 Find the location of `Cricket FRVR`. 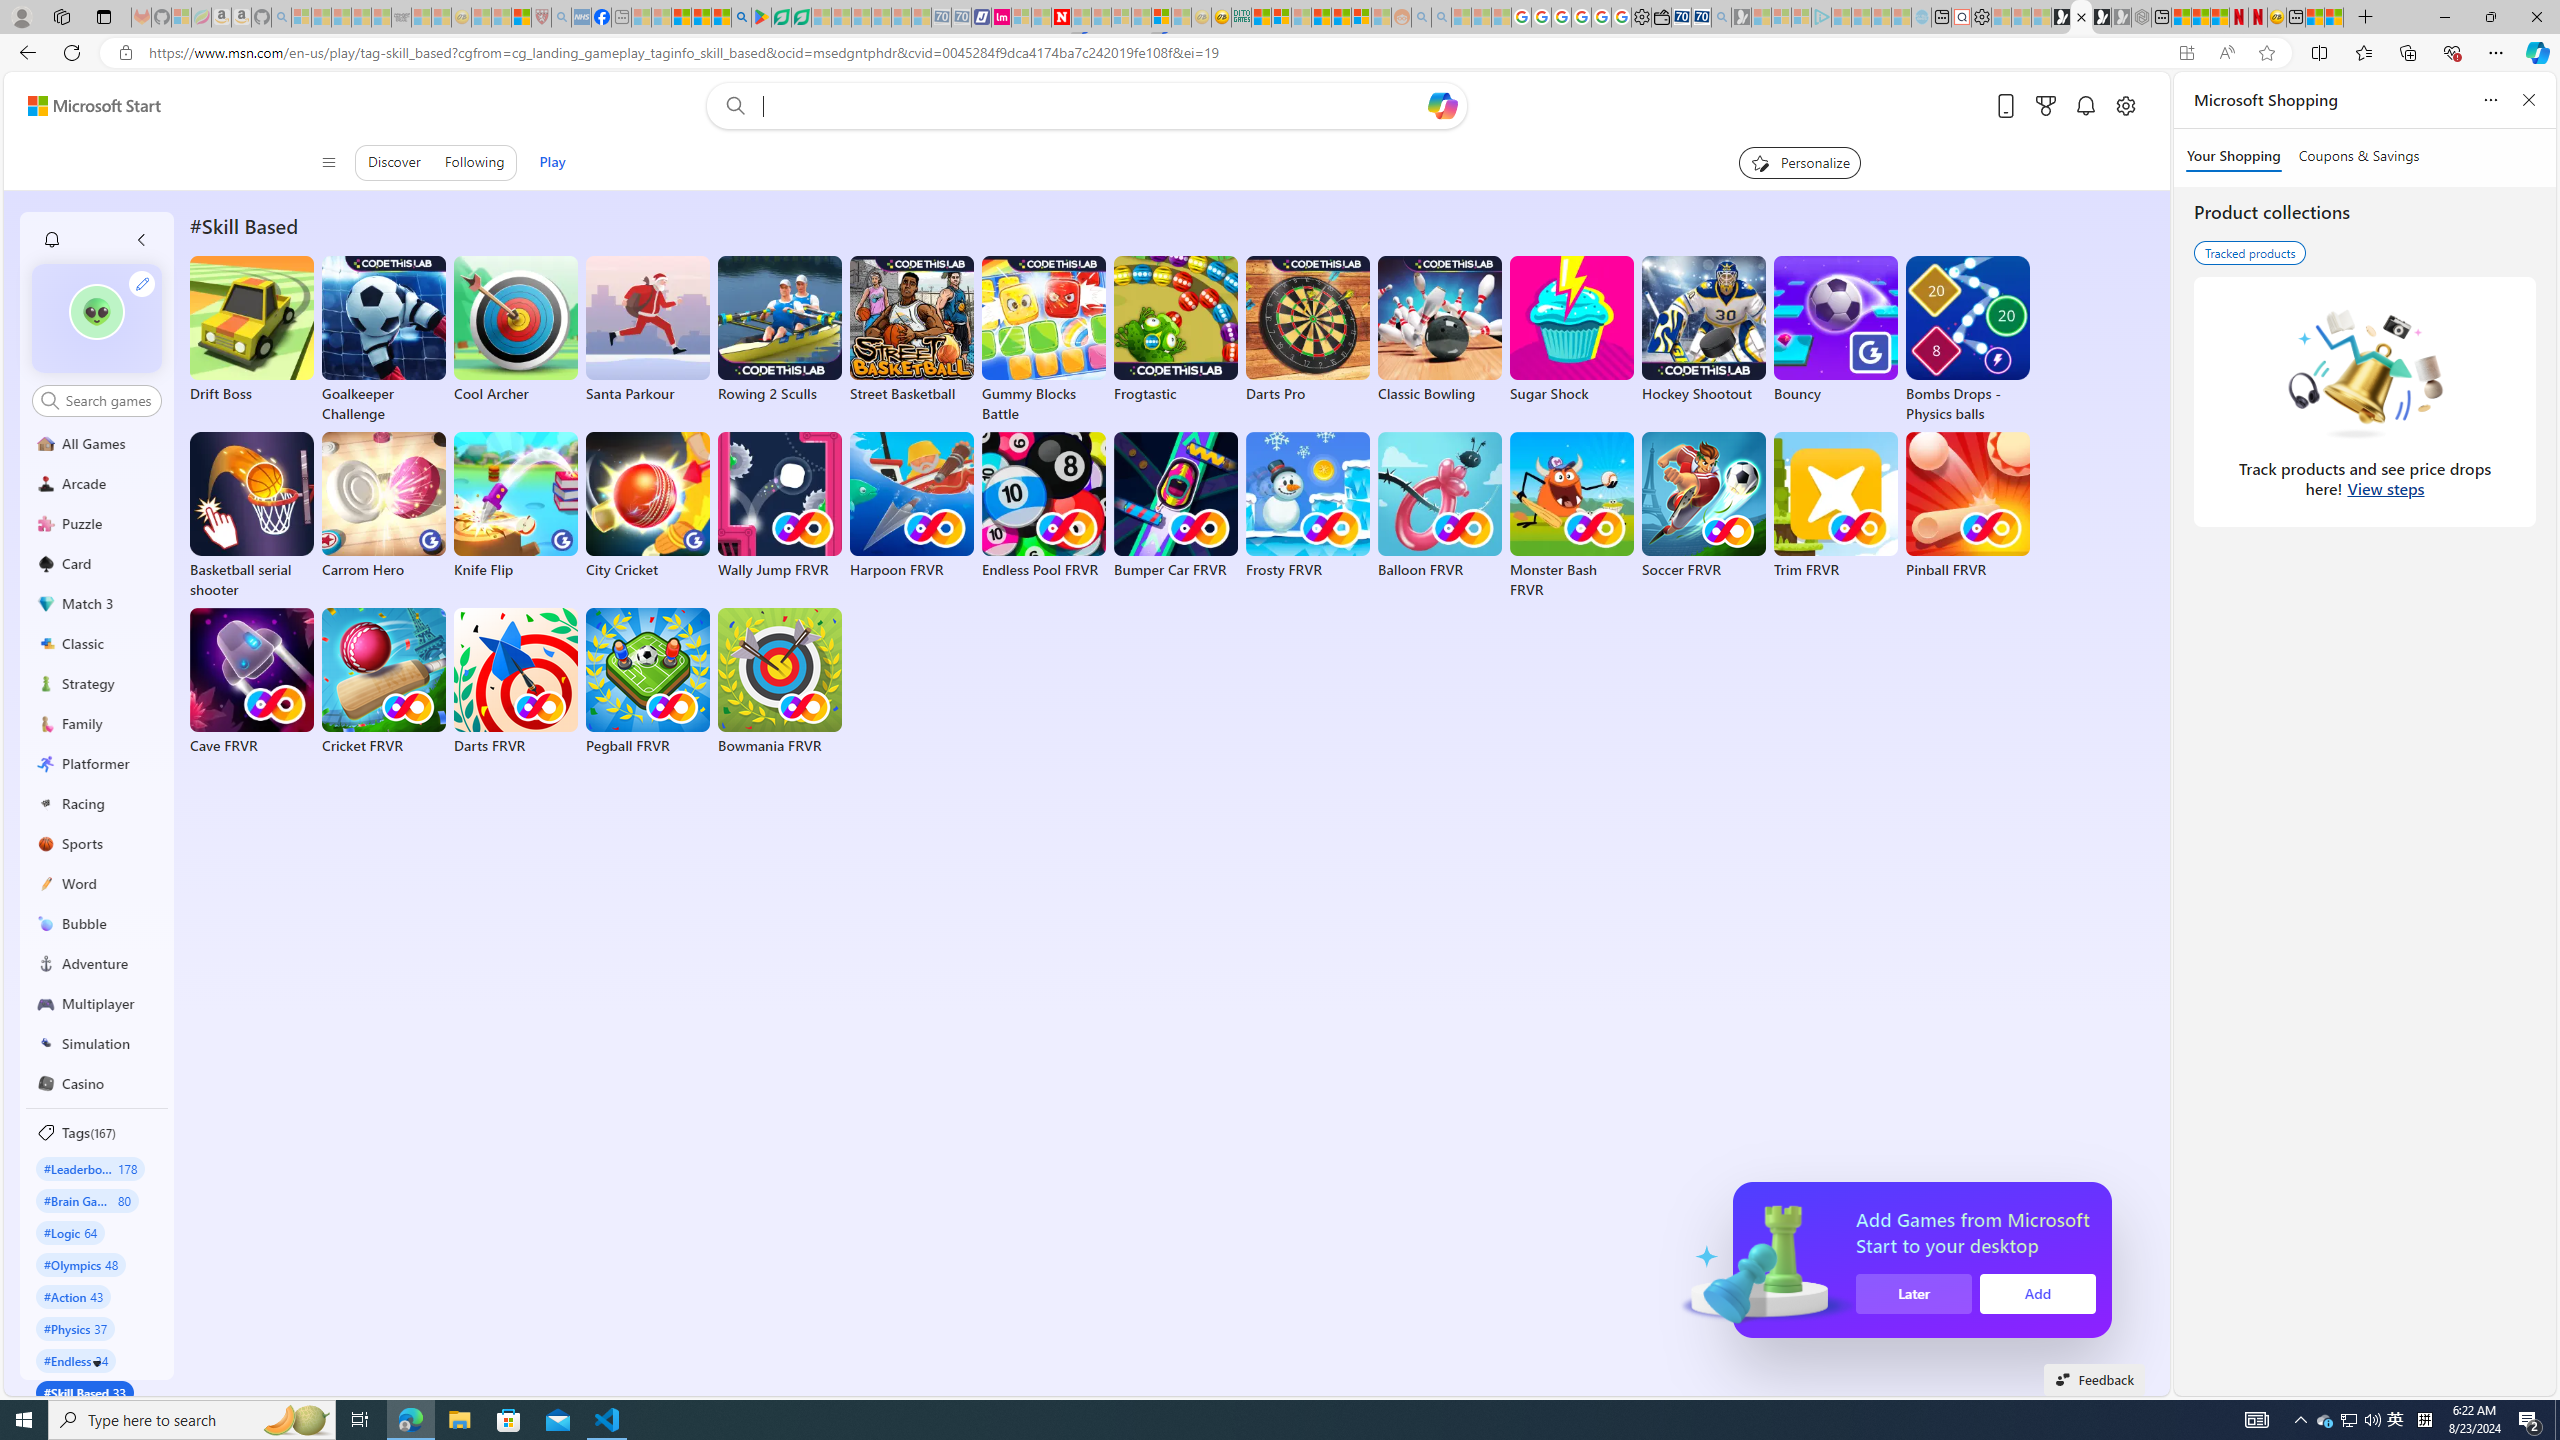

Cricket FRVR is located at coordinates (384, 682).